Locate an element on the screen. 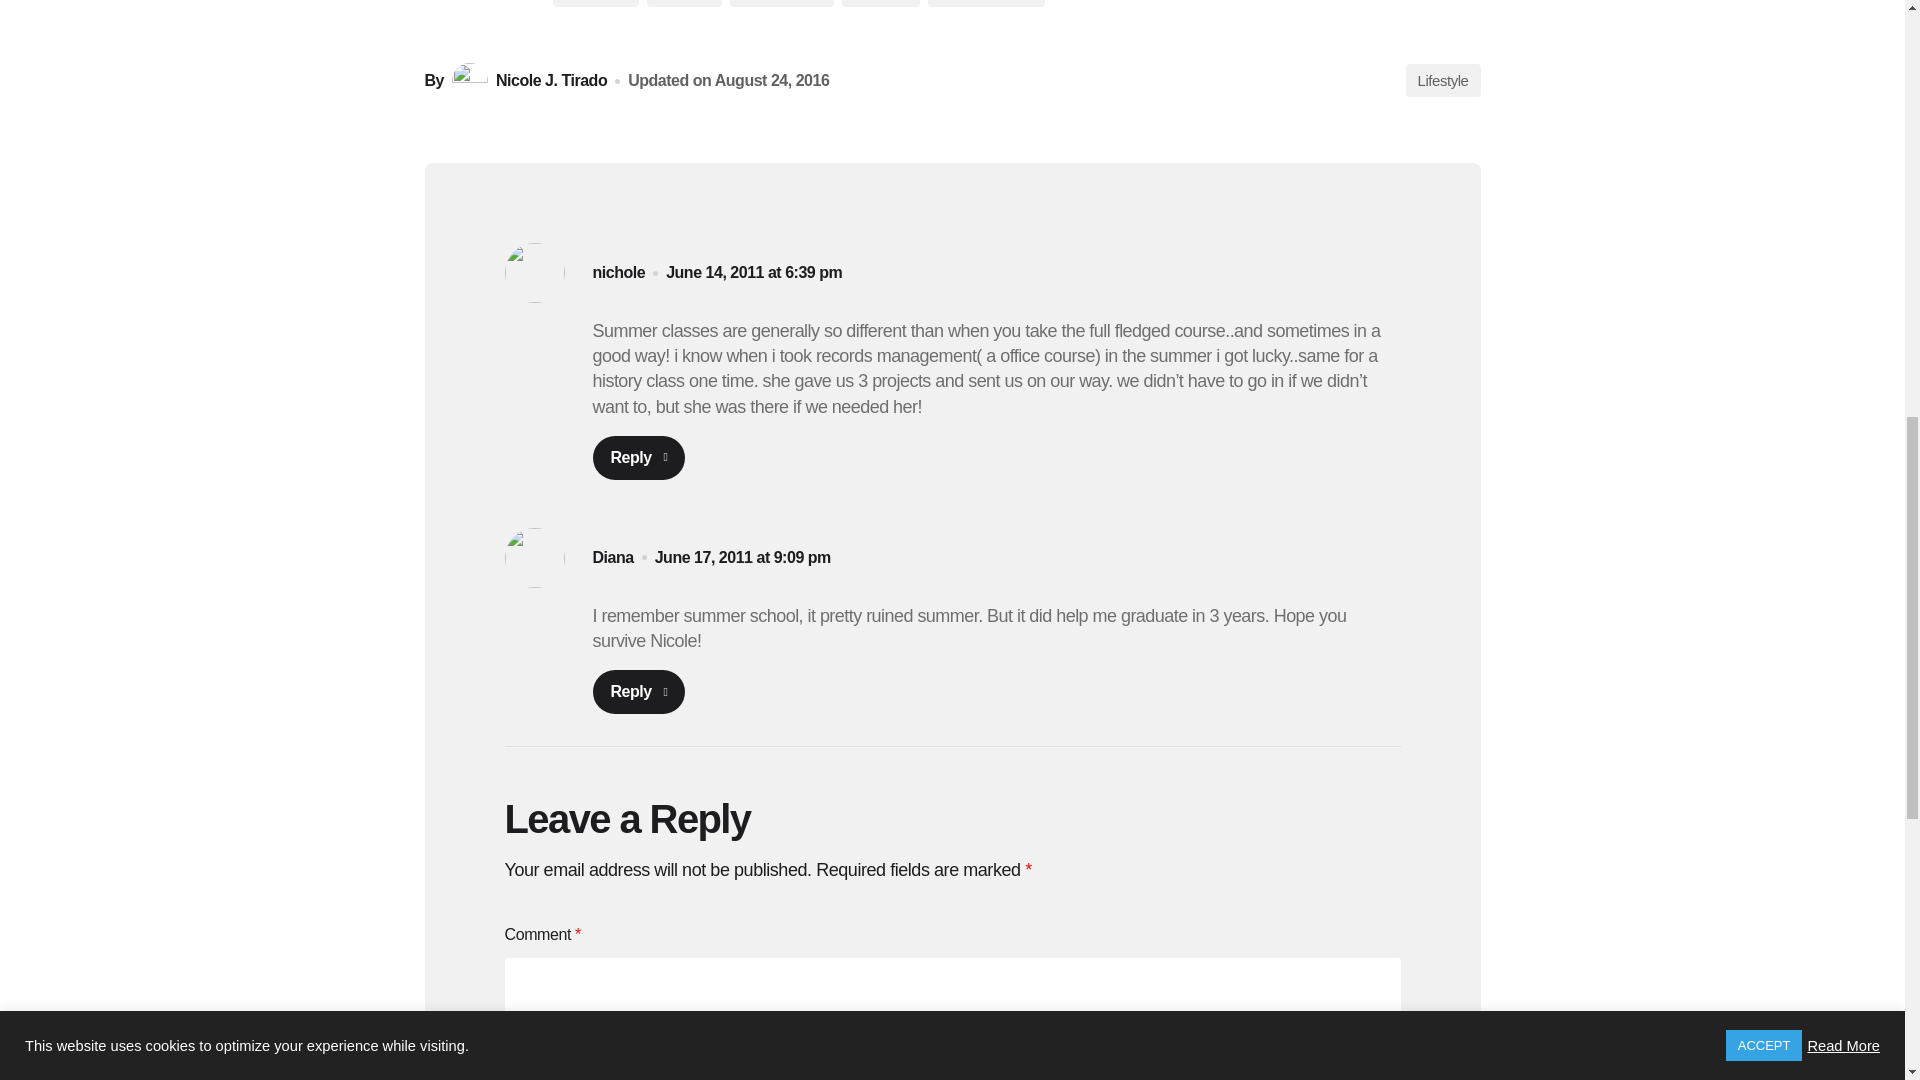 This screenshot has height=1080, width=1920. Summer Class is located at coordinates (986, 3).